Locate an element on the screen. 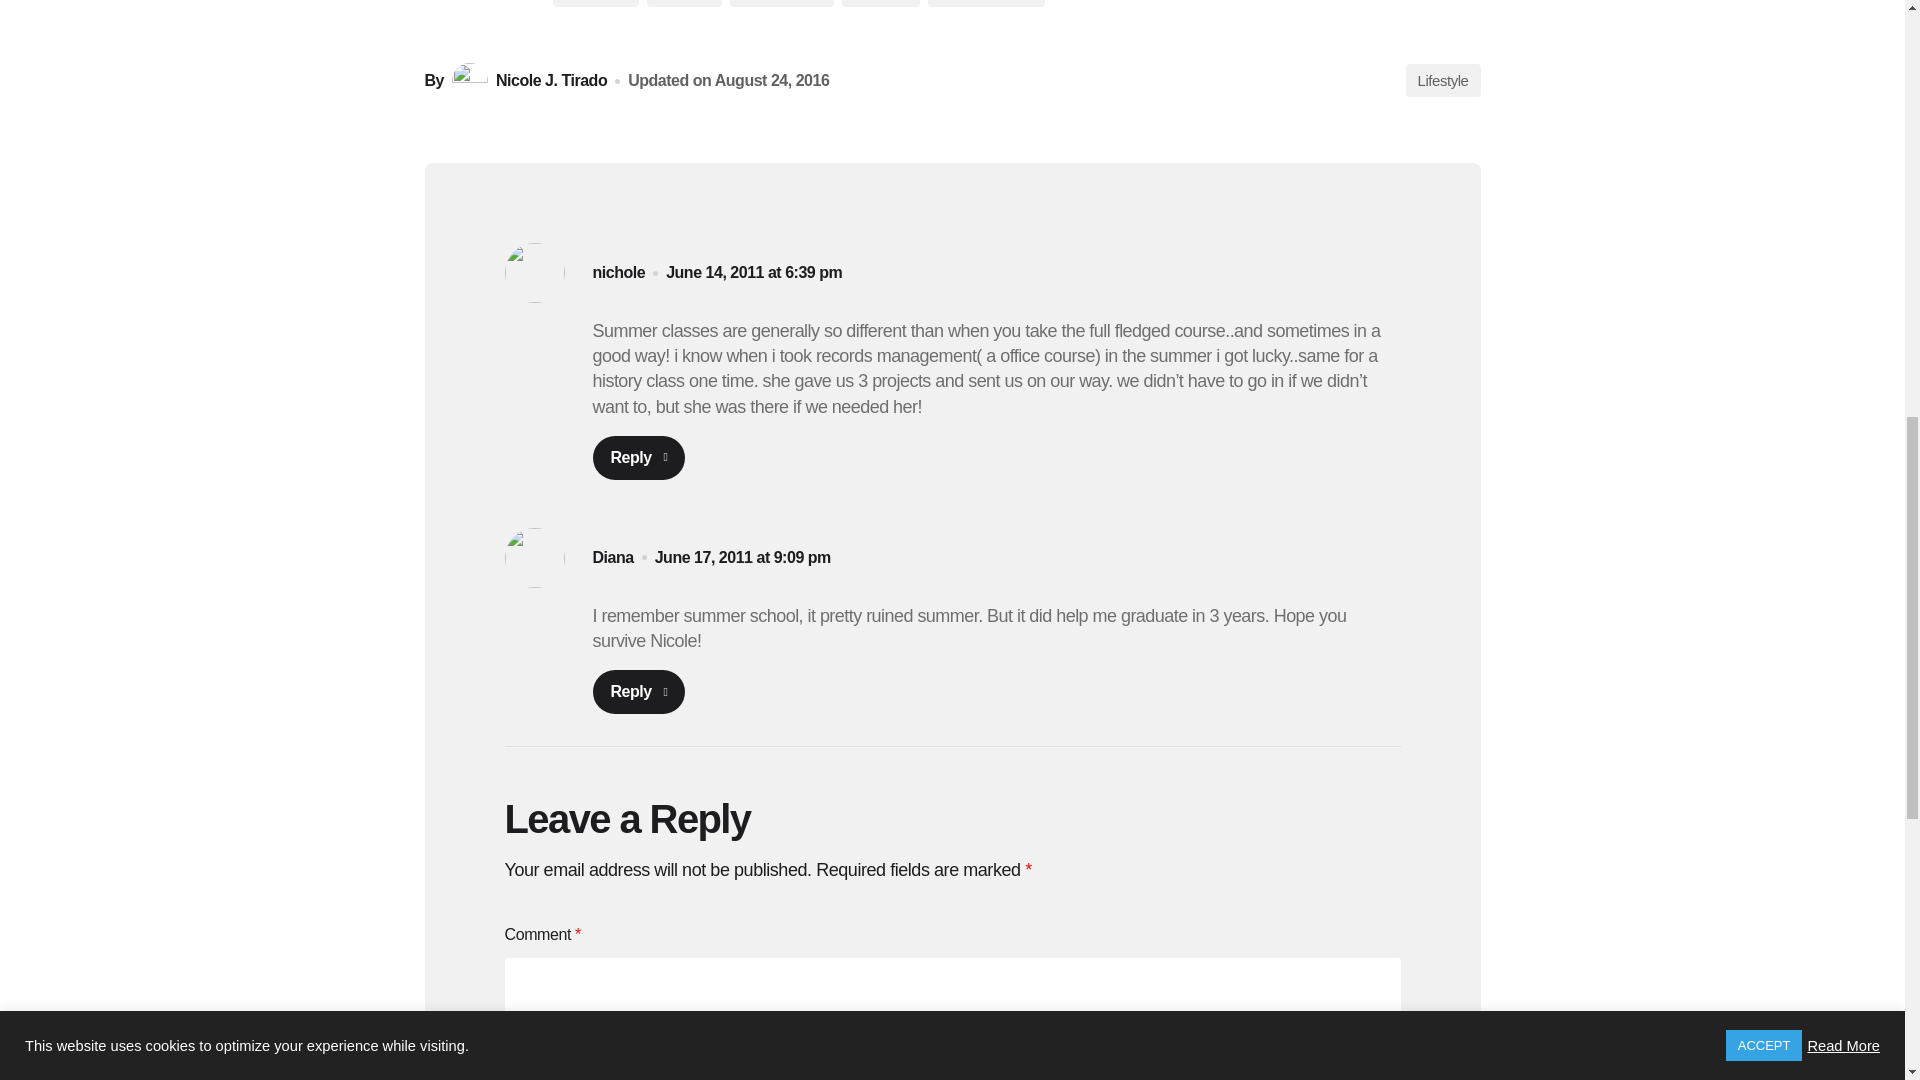 This screenshot has height=1080, width=1920. Summer Class is located at coordinates (986, 3).